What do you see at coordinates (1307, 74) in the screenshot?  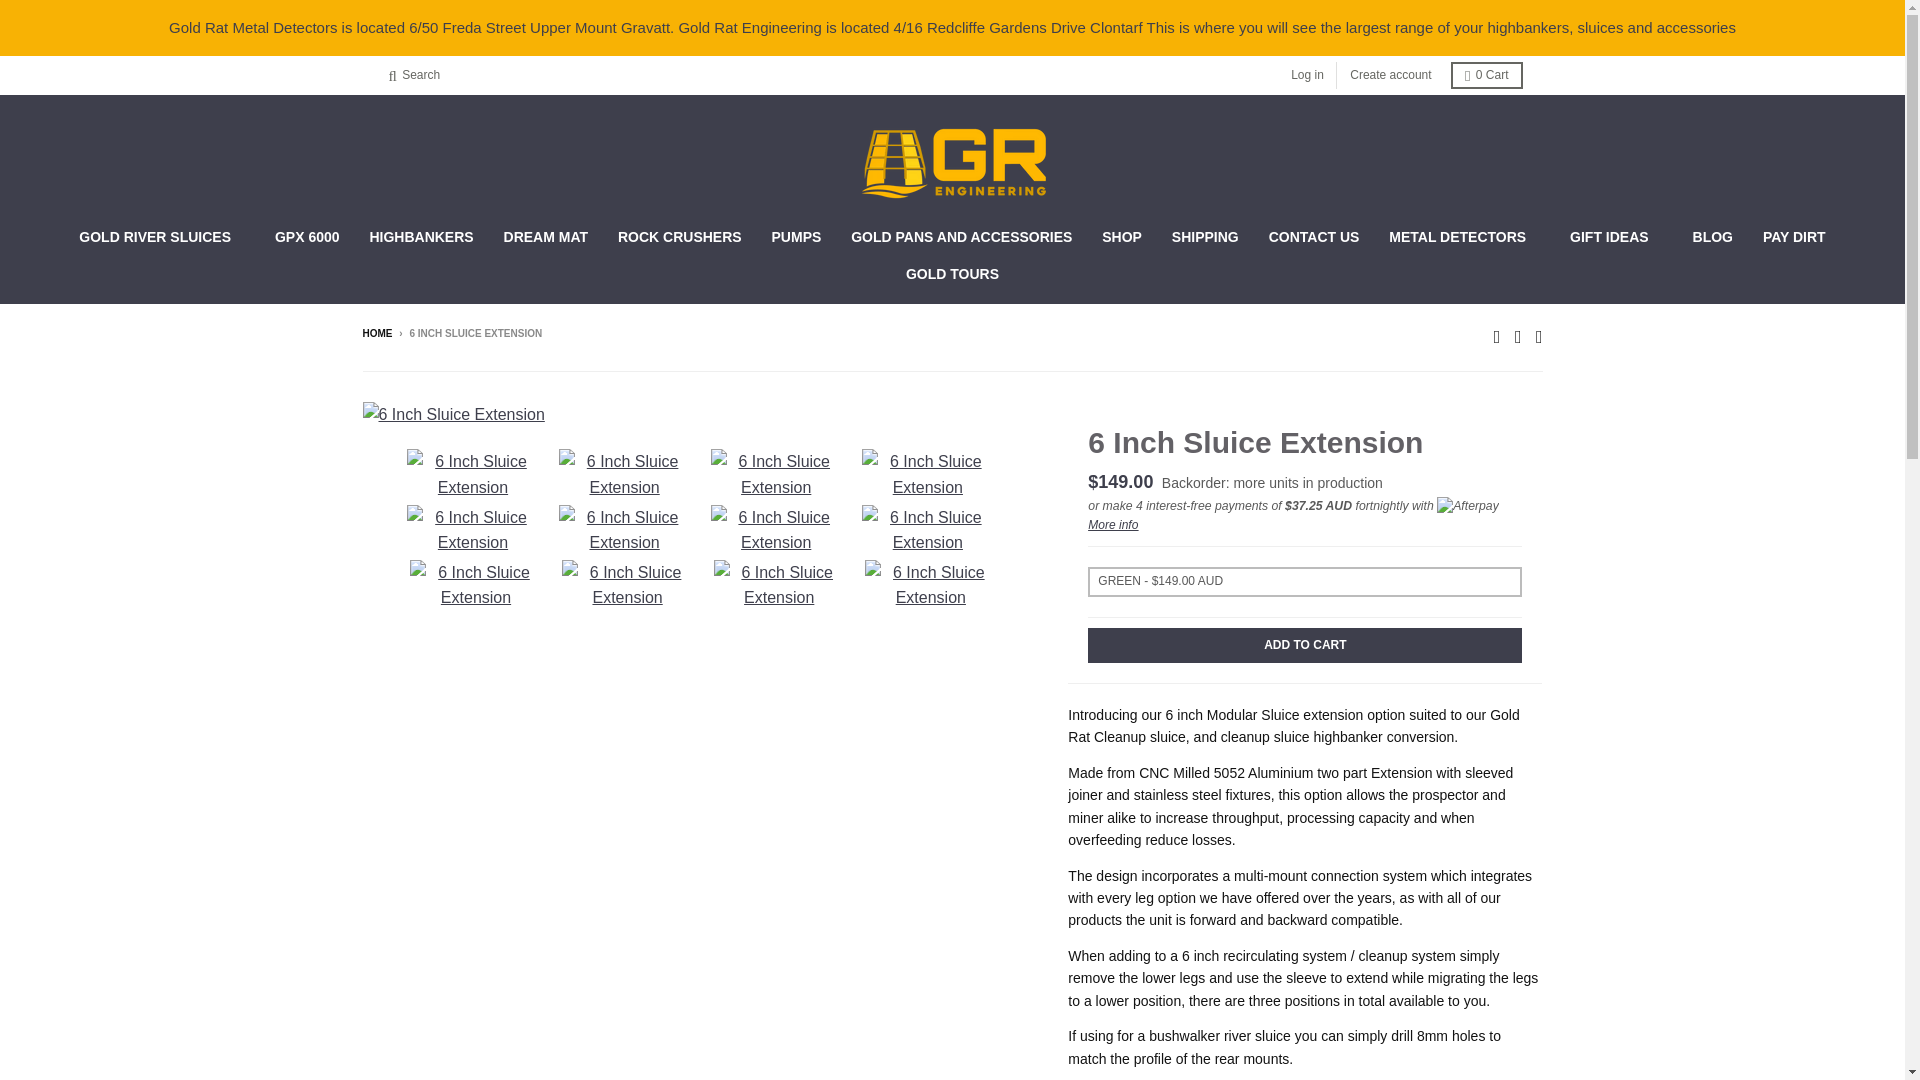 I see `Log in` at bounding box center [1307, 74].